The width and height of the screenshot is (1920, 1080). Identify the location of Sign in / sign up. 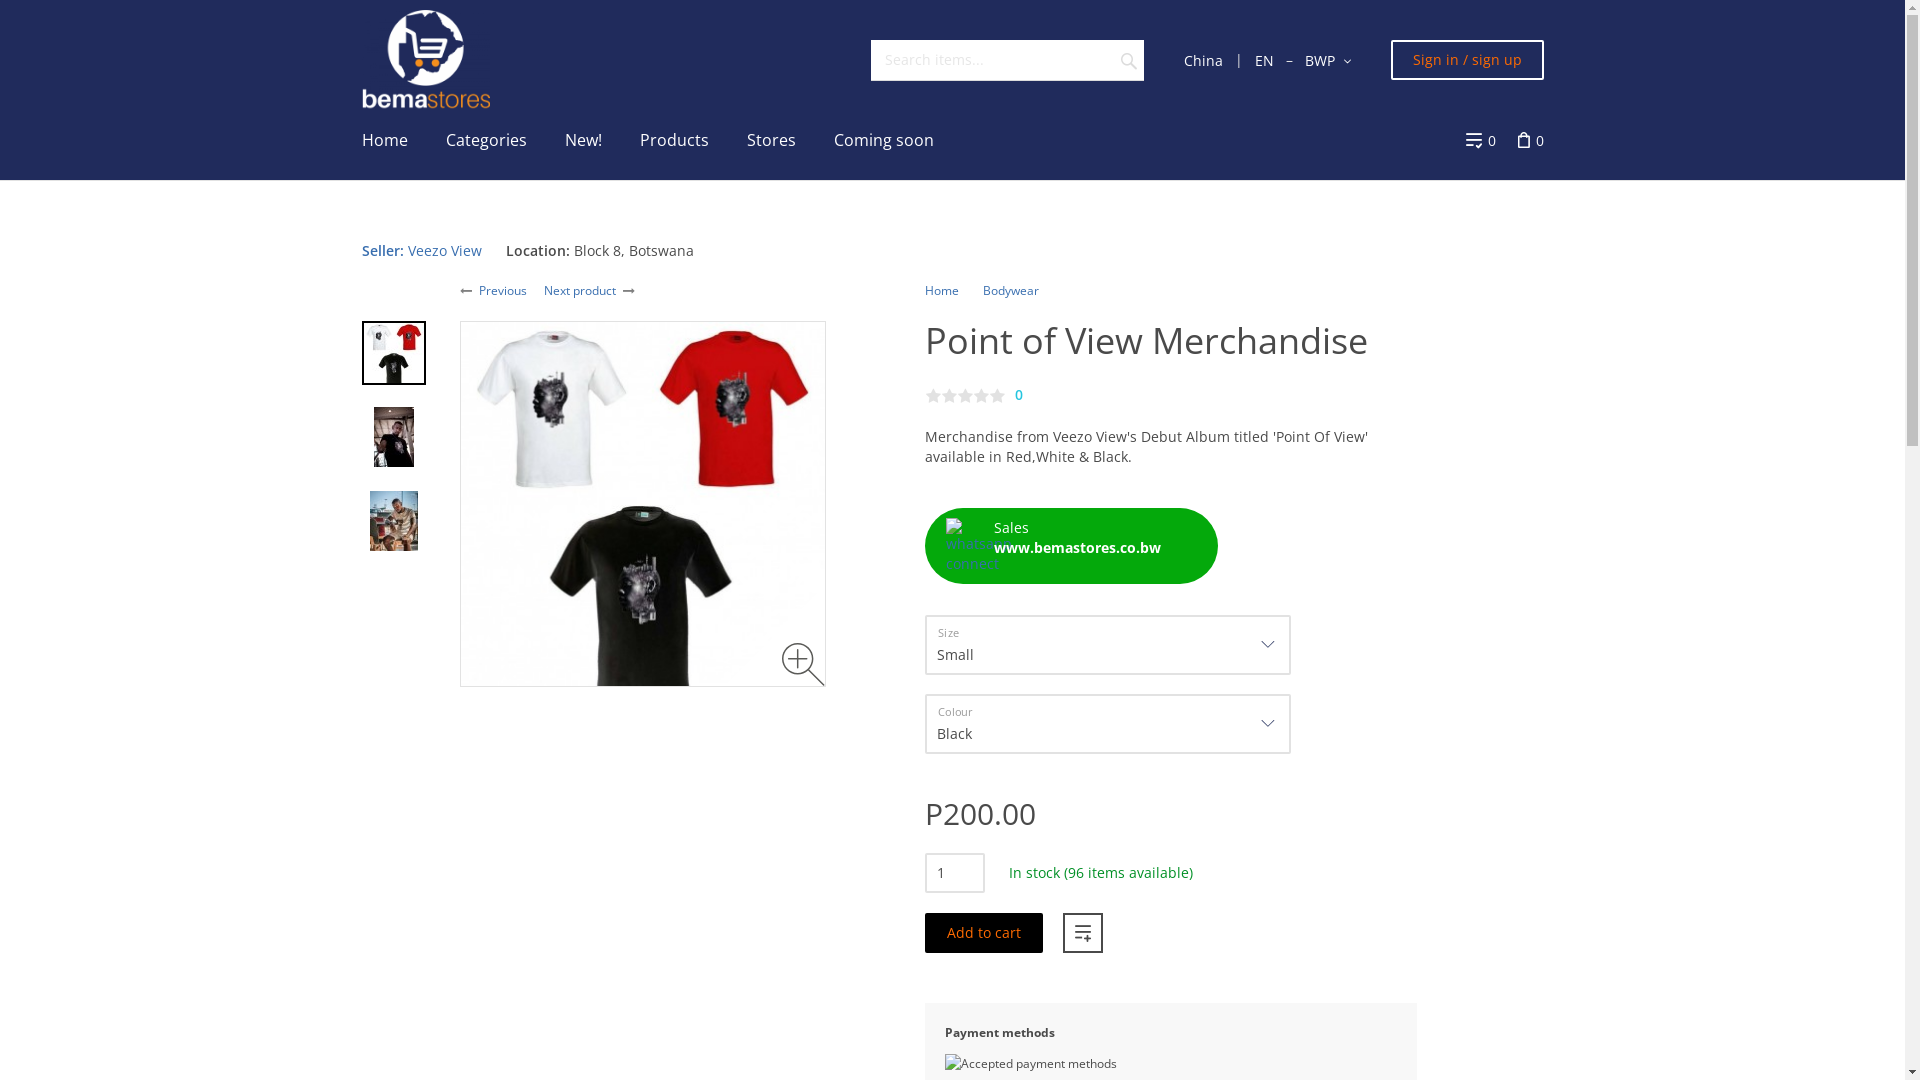
(1466, 60).